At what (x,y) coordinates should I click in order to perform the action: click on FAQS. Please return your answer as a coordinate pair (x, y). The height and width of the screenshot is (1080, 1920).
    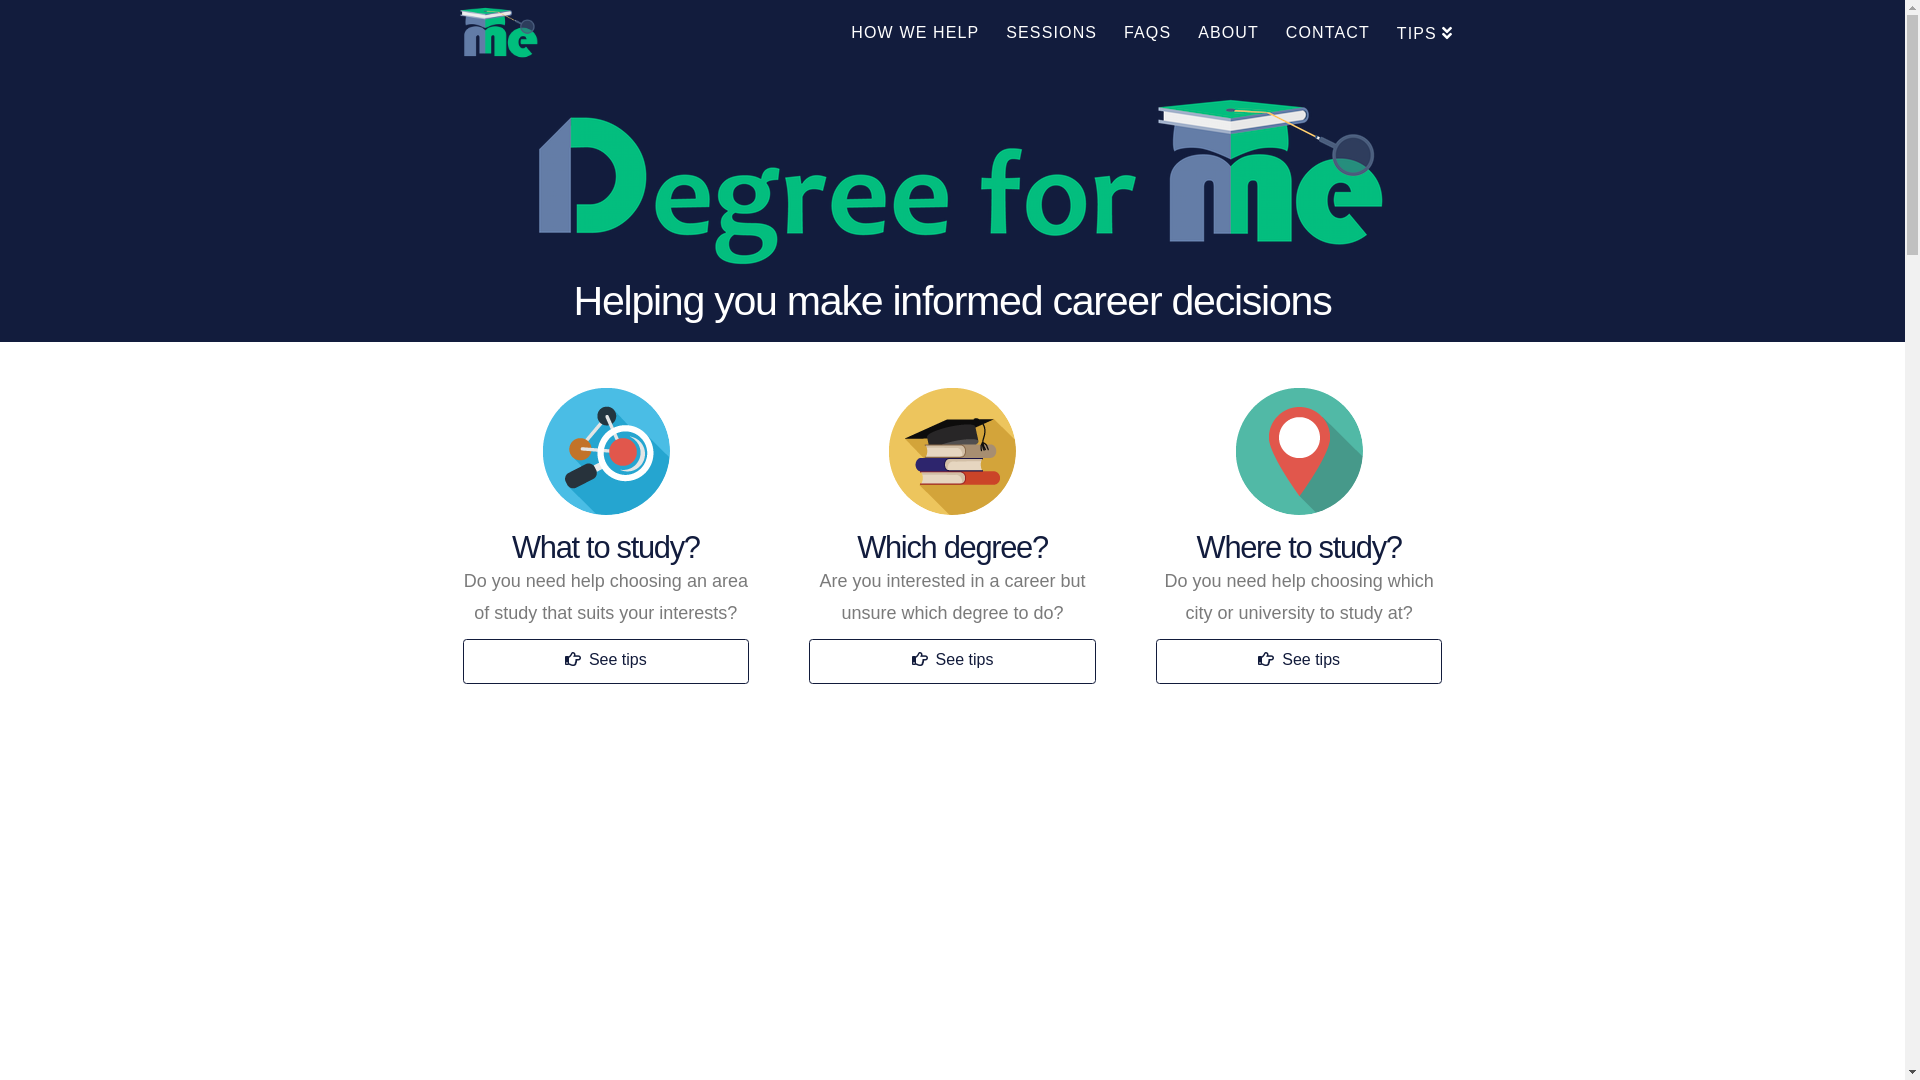
    Looking at the image, I should click on (1147, 40).